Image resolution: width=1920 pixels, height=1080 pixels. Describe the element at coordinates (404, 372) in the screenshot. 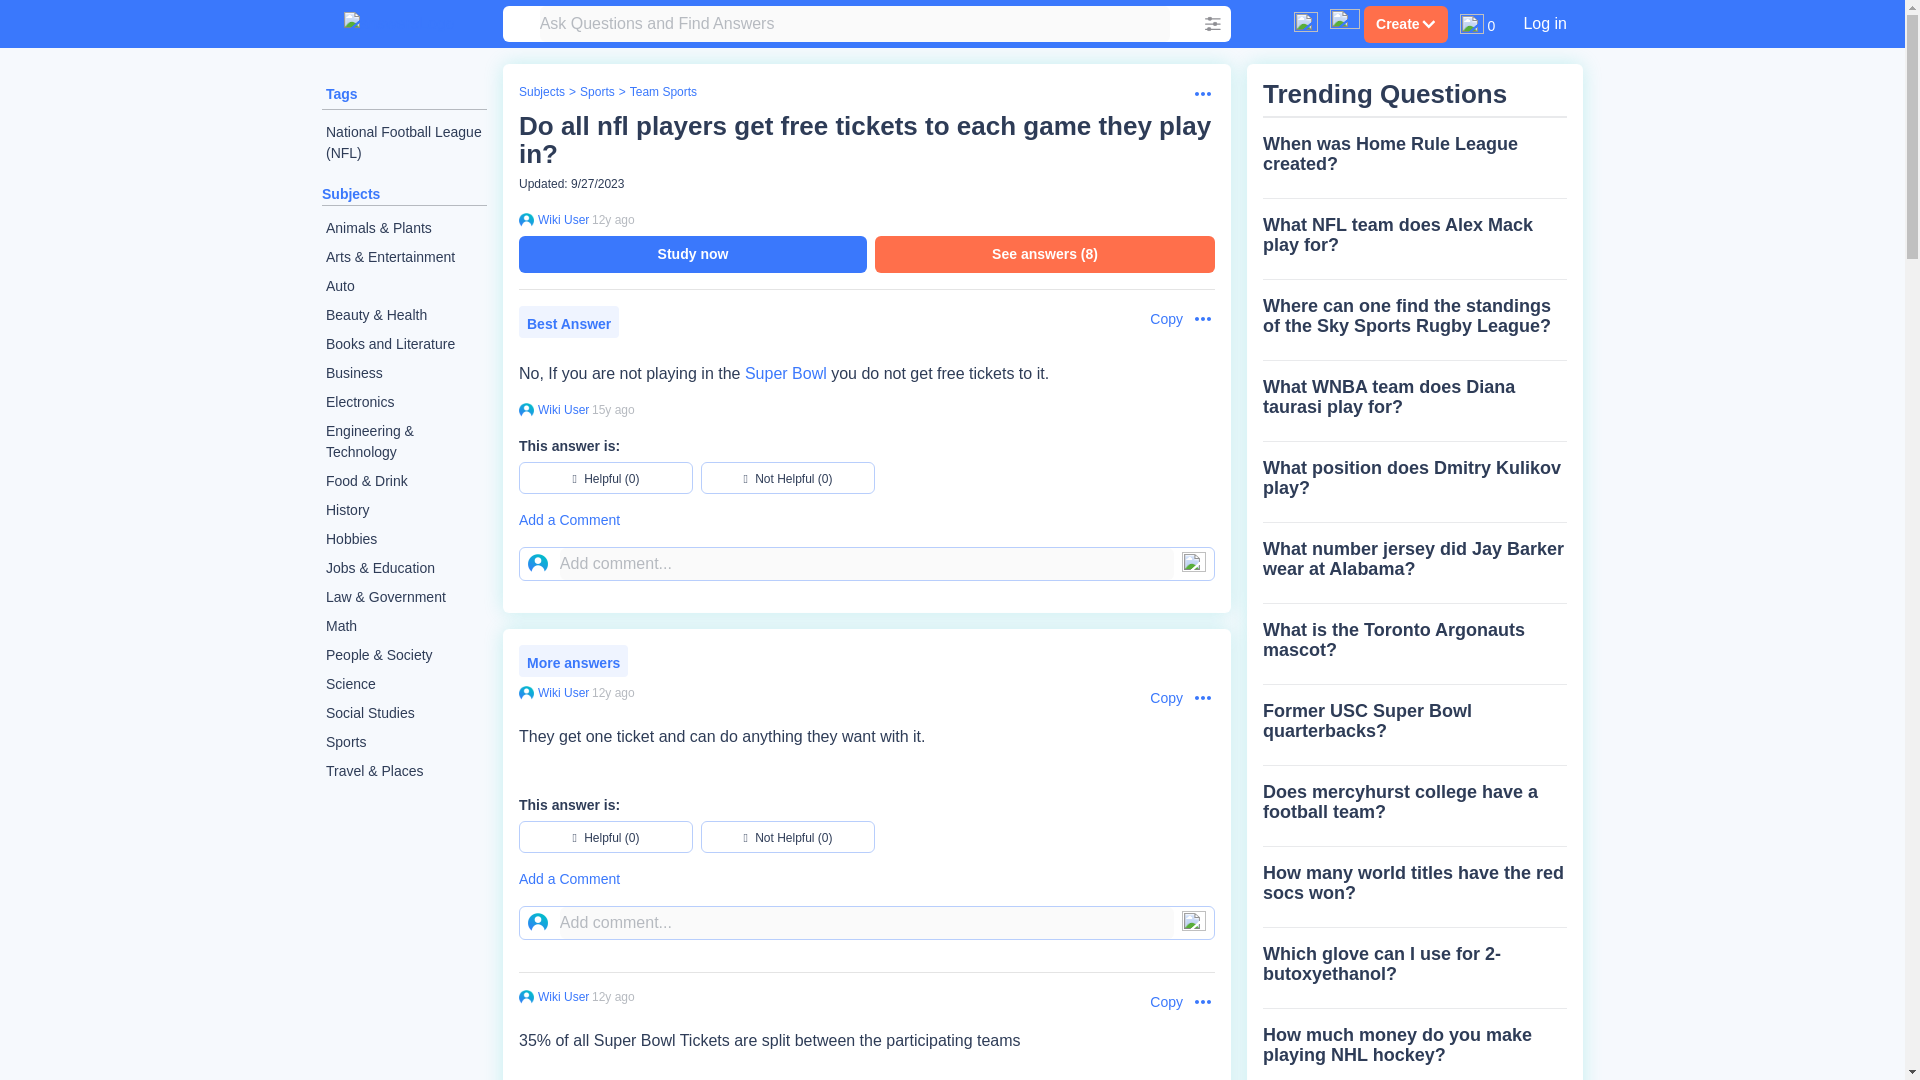

I see `Business` at that location.